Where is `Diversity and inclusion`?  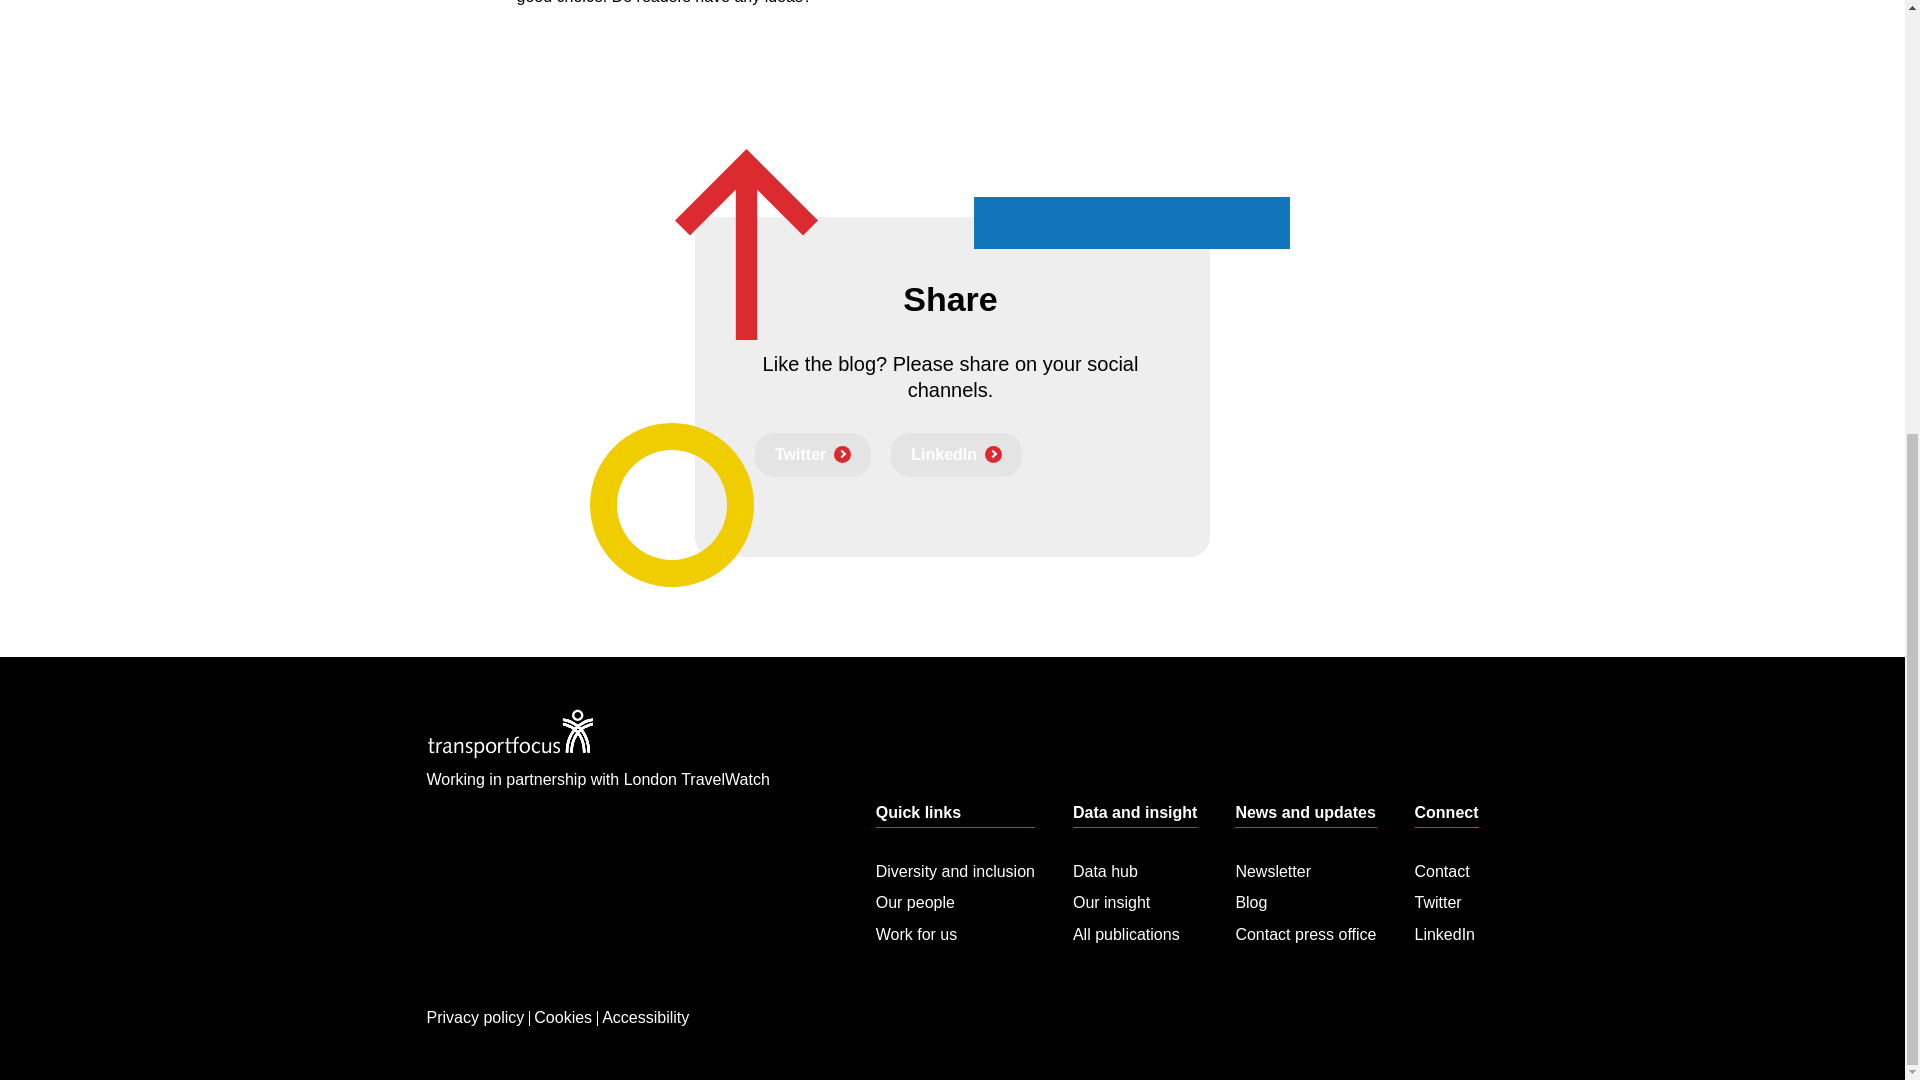 Diversity and inclusion is located at coordinates (954, 872).